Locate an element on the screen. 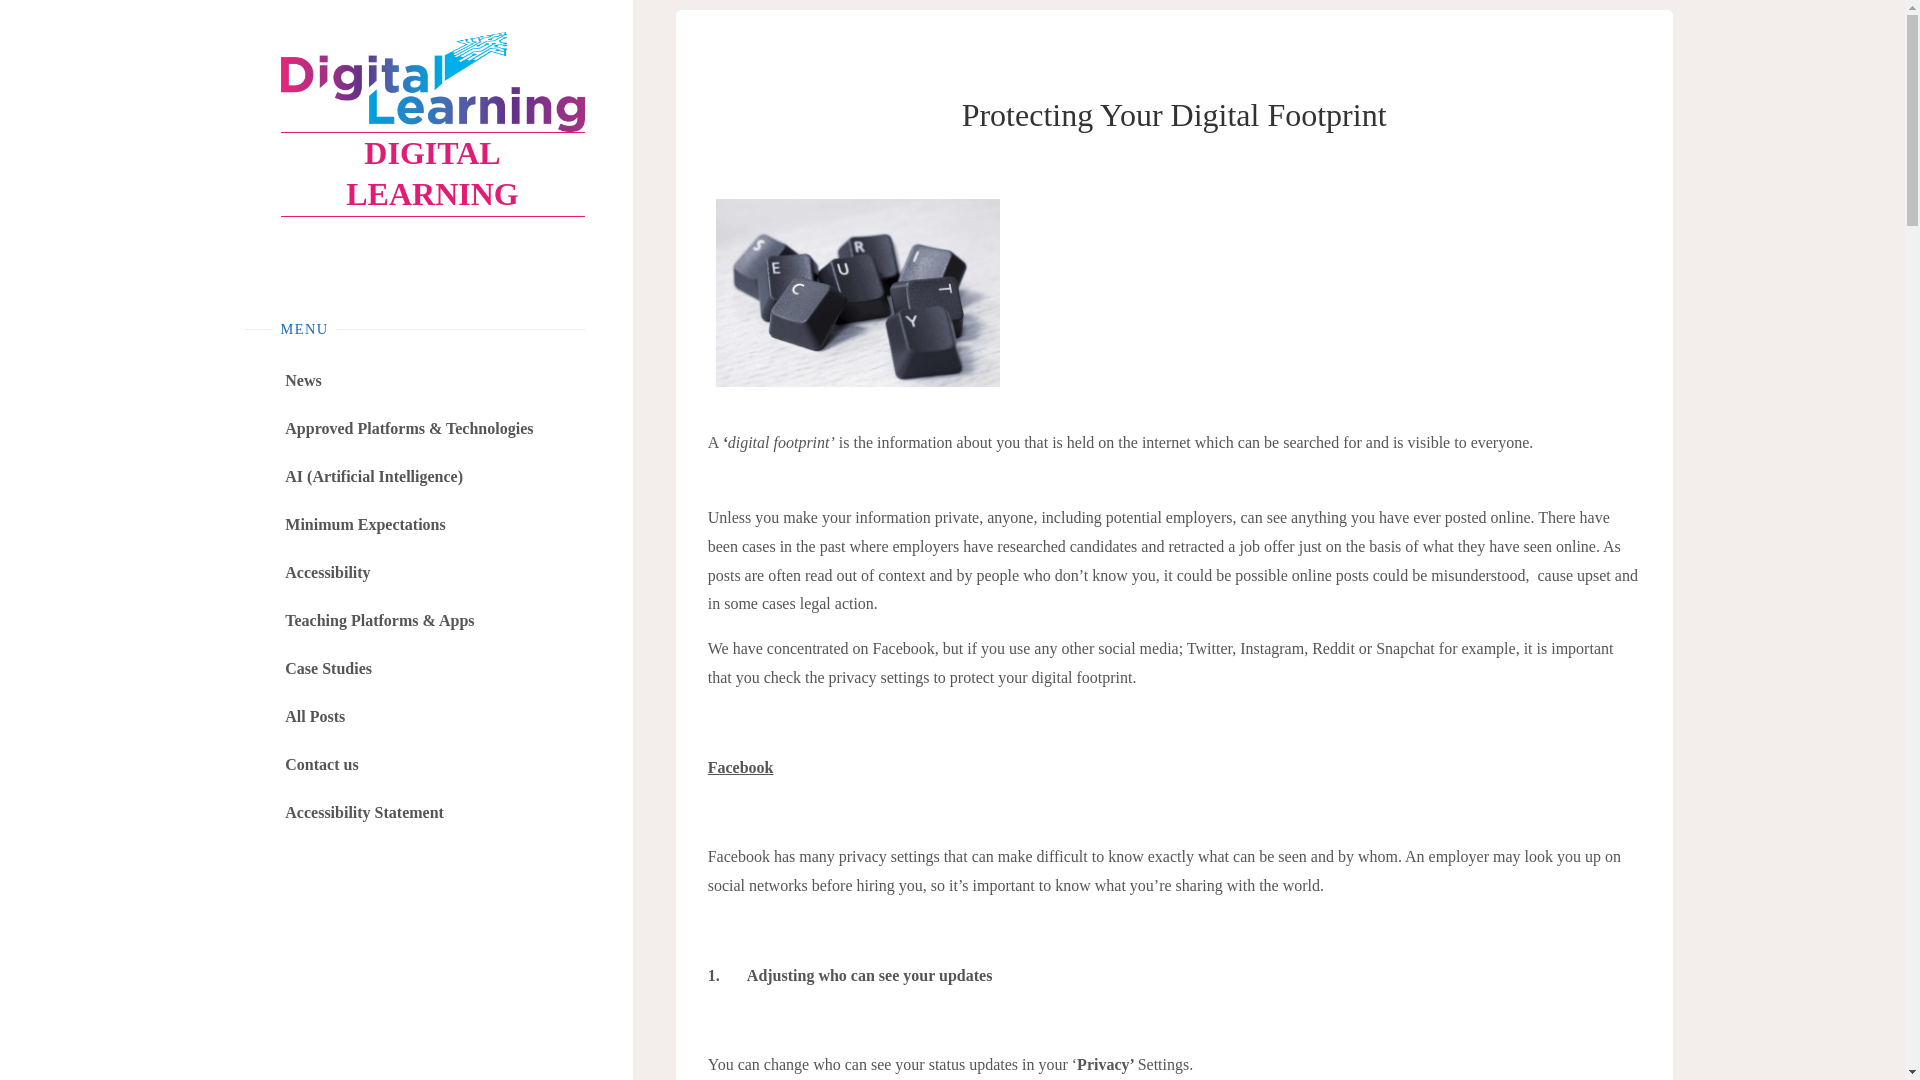  Digital Learning is located at coordinates (432, 82).